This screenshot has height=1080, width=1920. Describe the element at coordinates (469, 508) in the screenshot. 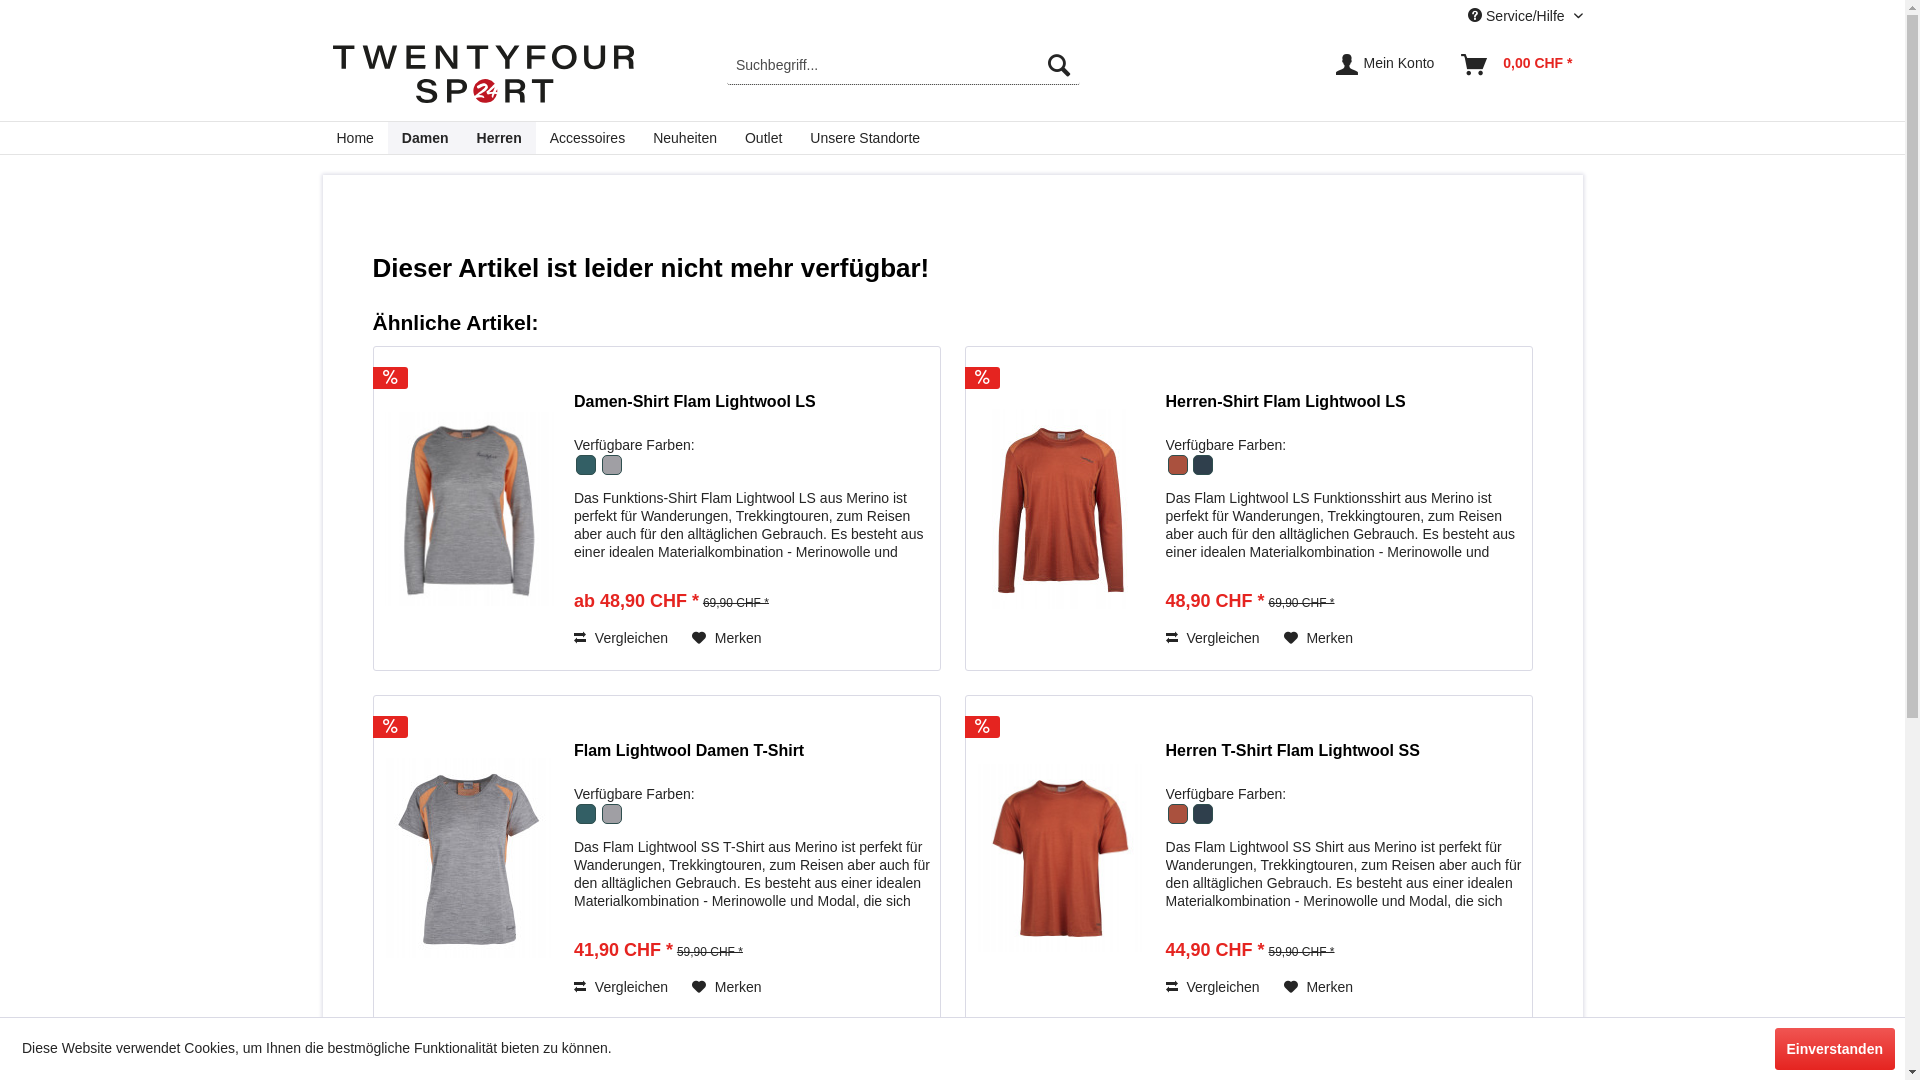

I see `Damen-Shirt Flam Lightwool LS` at that location.